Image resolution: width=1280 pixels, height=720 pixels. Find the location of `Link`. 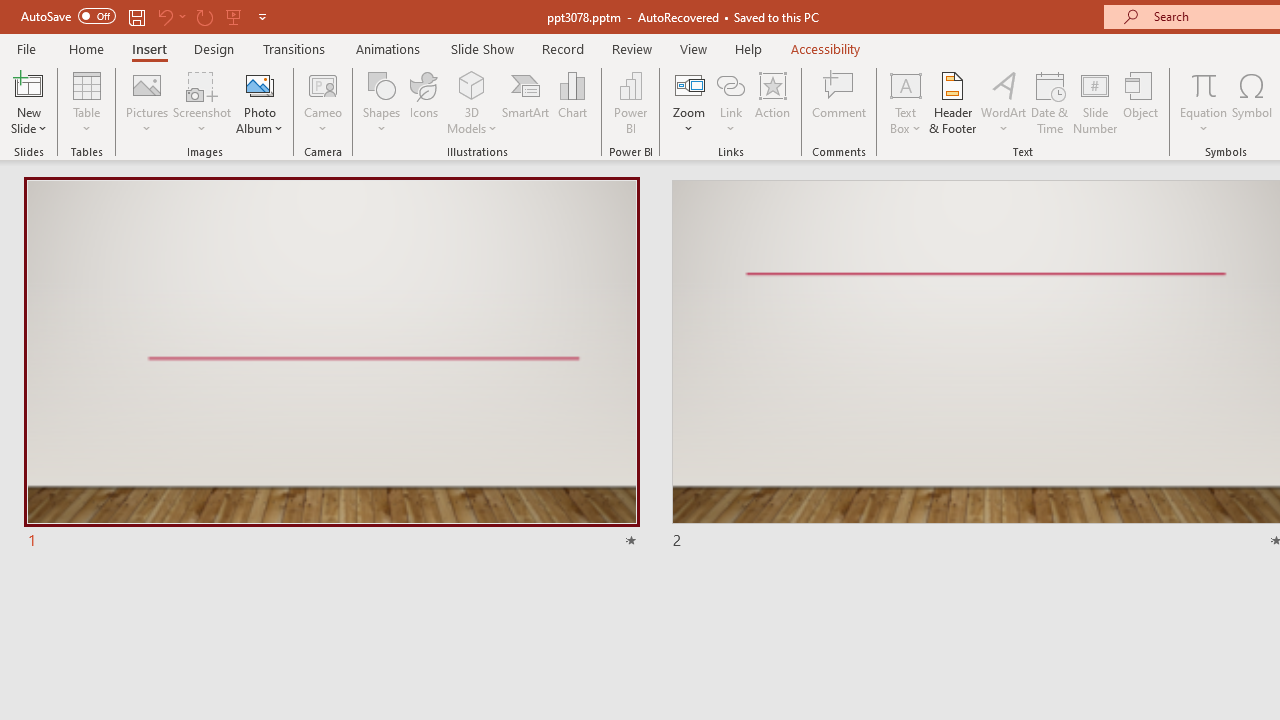

Link is located at coordinates (731, 102).